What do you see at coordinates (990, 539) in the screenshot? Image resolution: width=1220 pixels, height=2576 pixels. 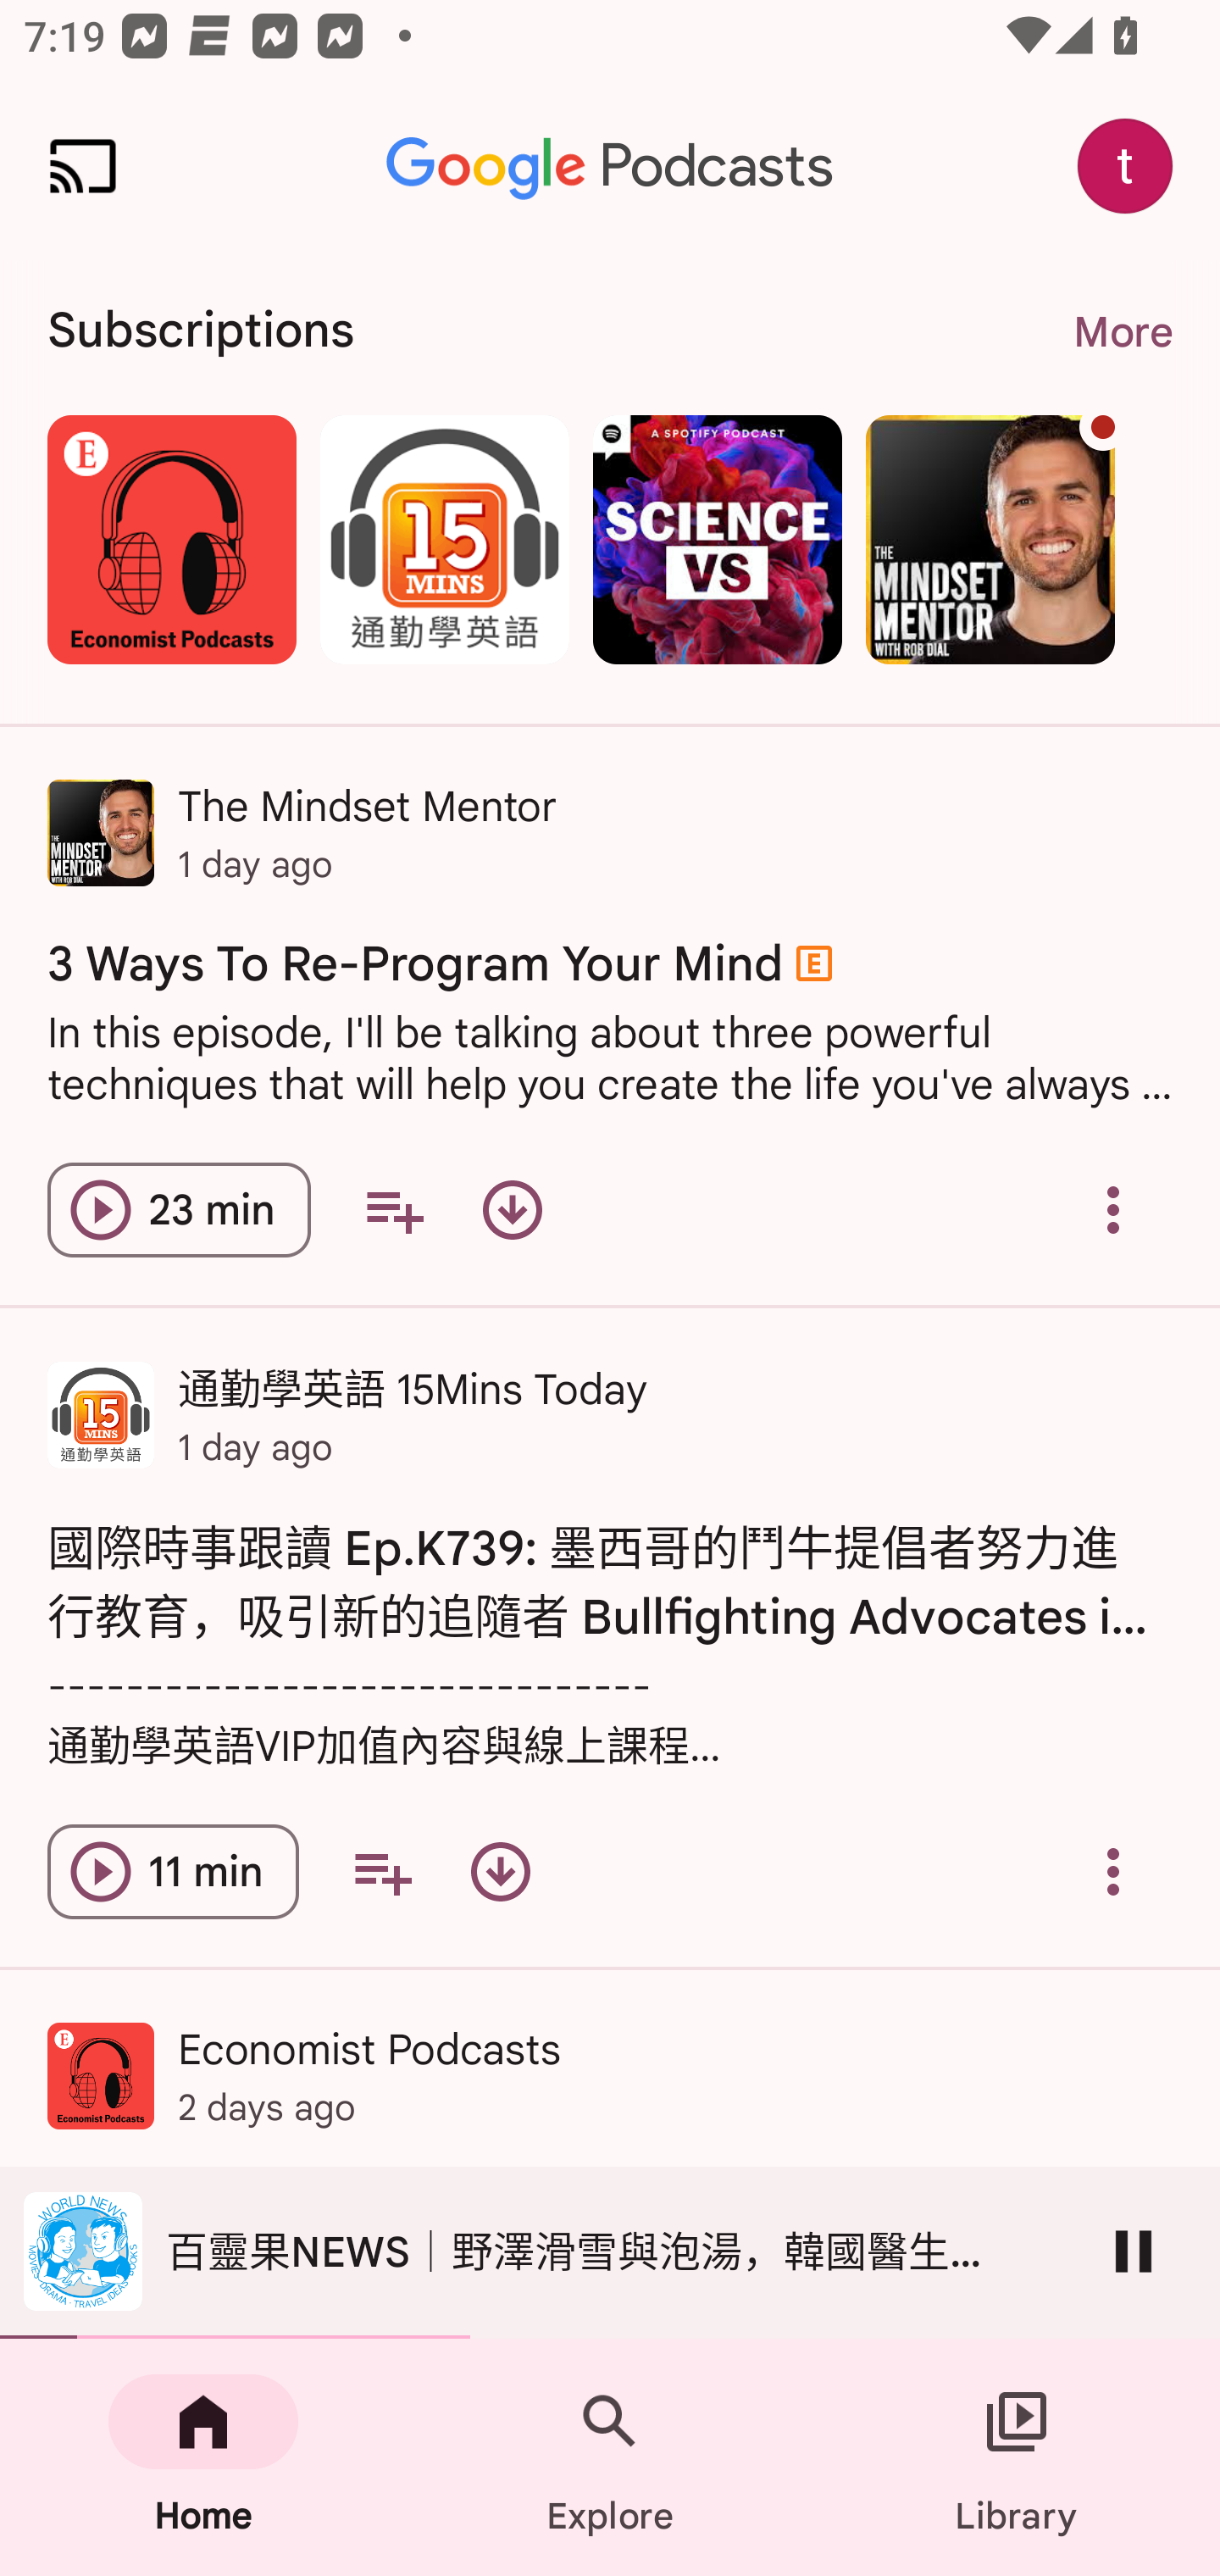 I see `The Mindset Mentor` at bounding box center [990, 539].